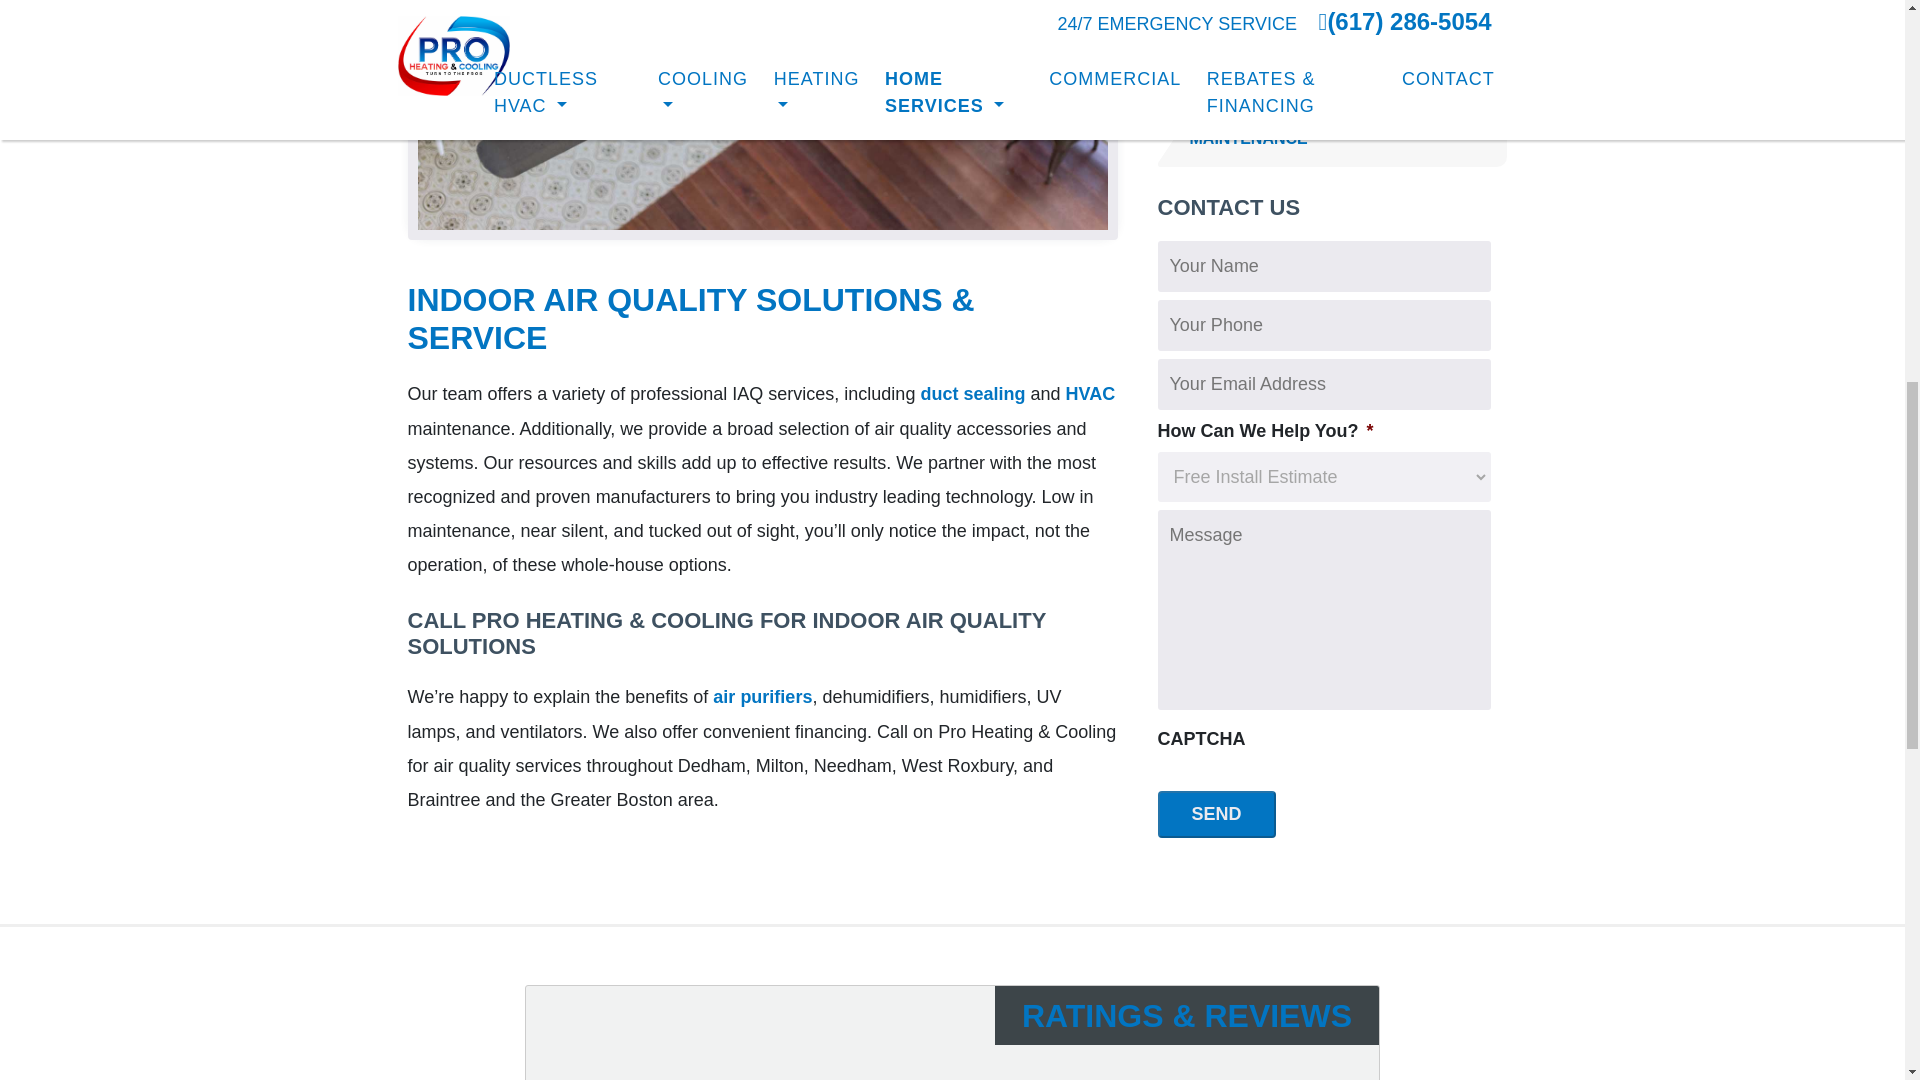 Image resolution: width=1920 pixels, height=1080 pixels. I want to click on duct sealing, so click(972, 394).